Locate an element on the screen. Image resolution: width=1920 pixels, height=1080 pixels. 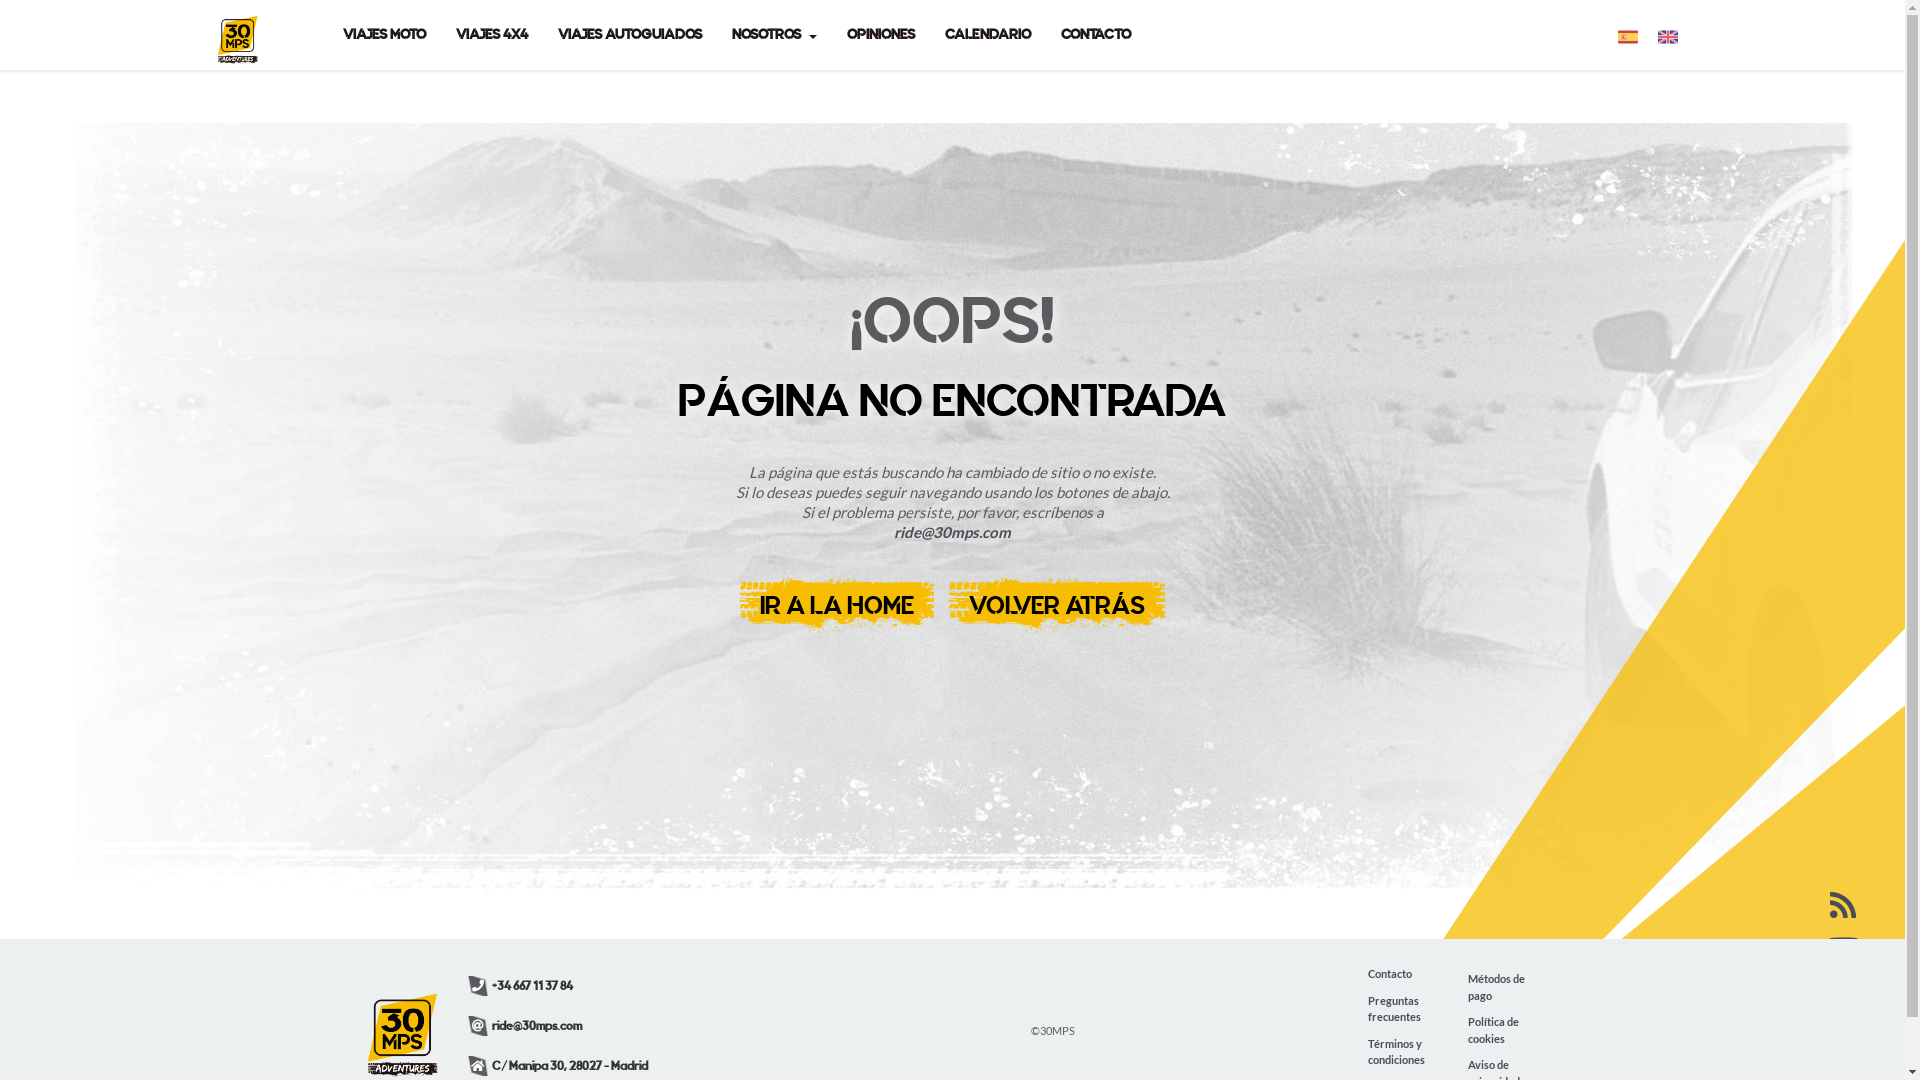
Youtube is located at coordinates (1843, 950).